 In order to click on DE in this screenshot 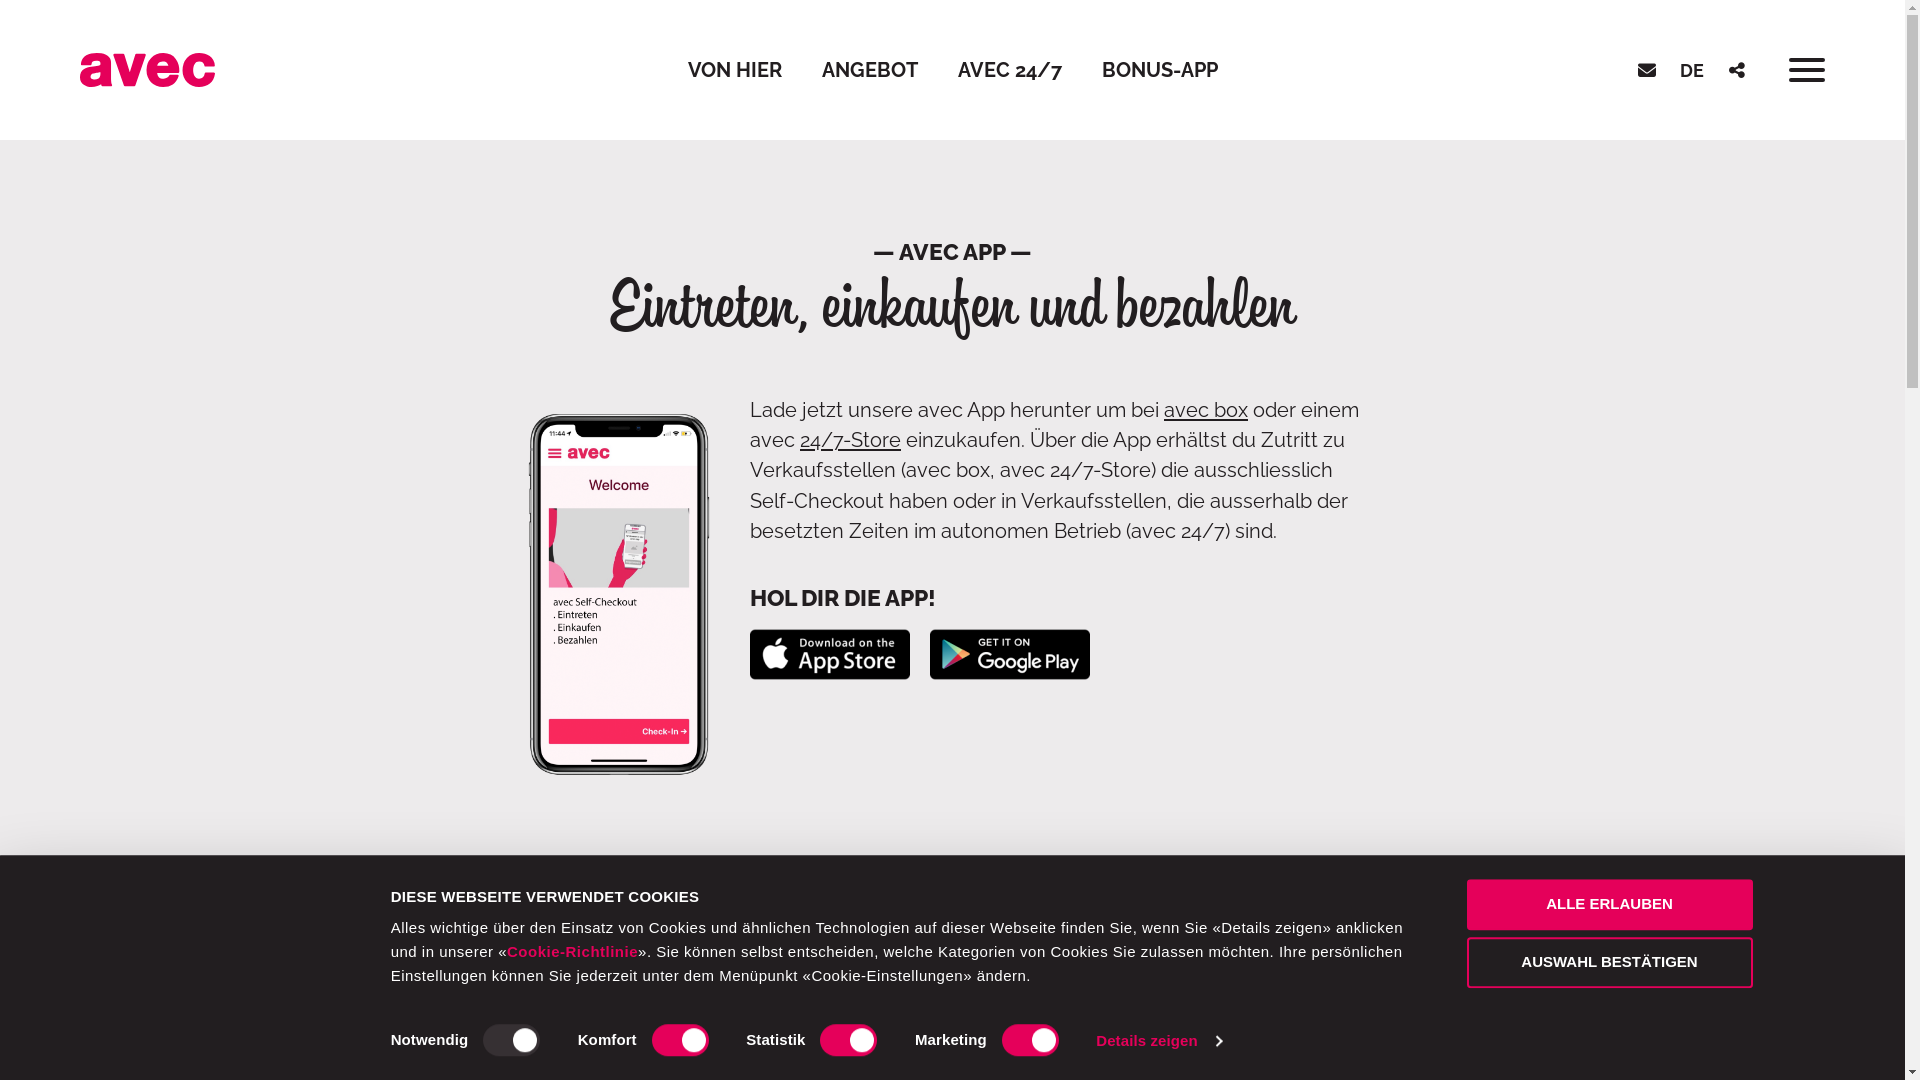, I will do `click(1692, 70)`.